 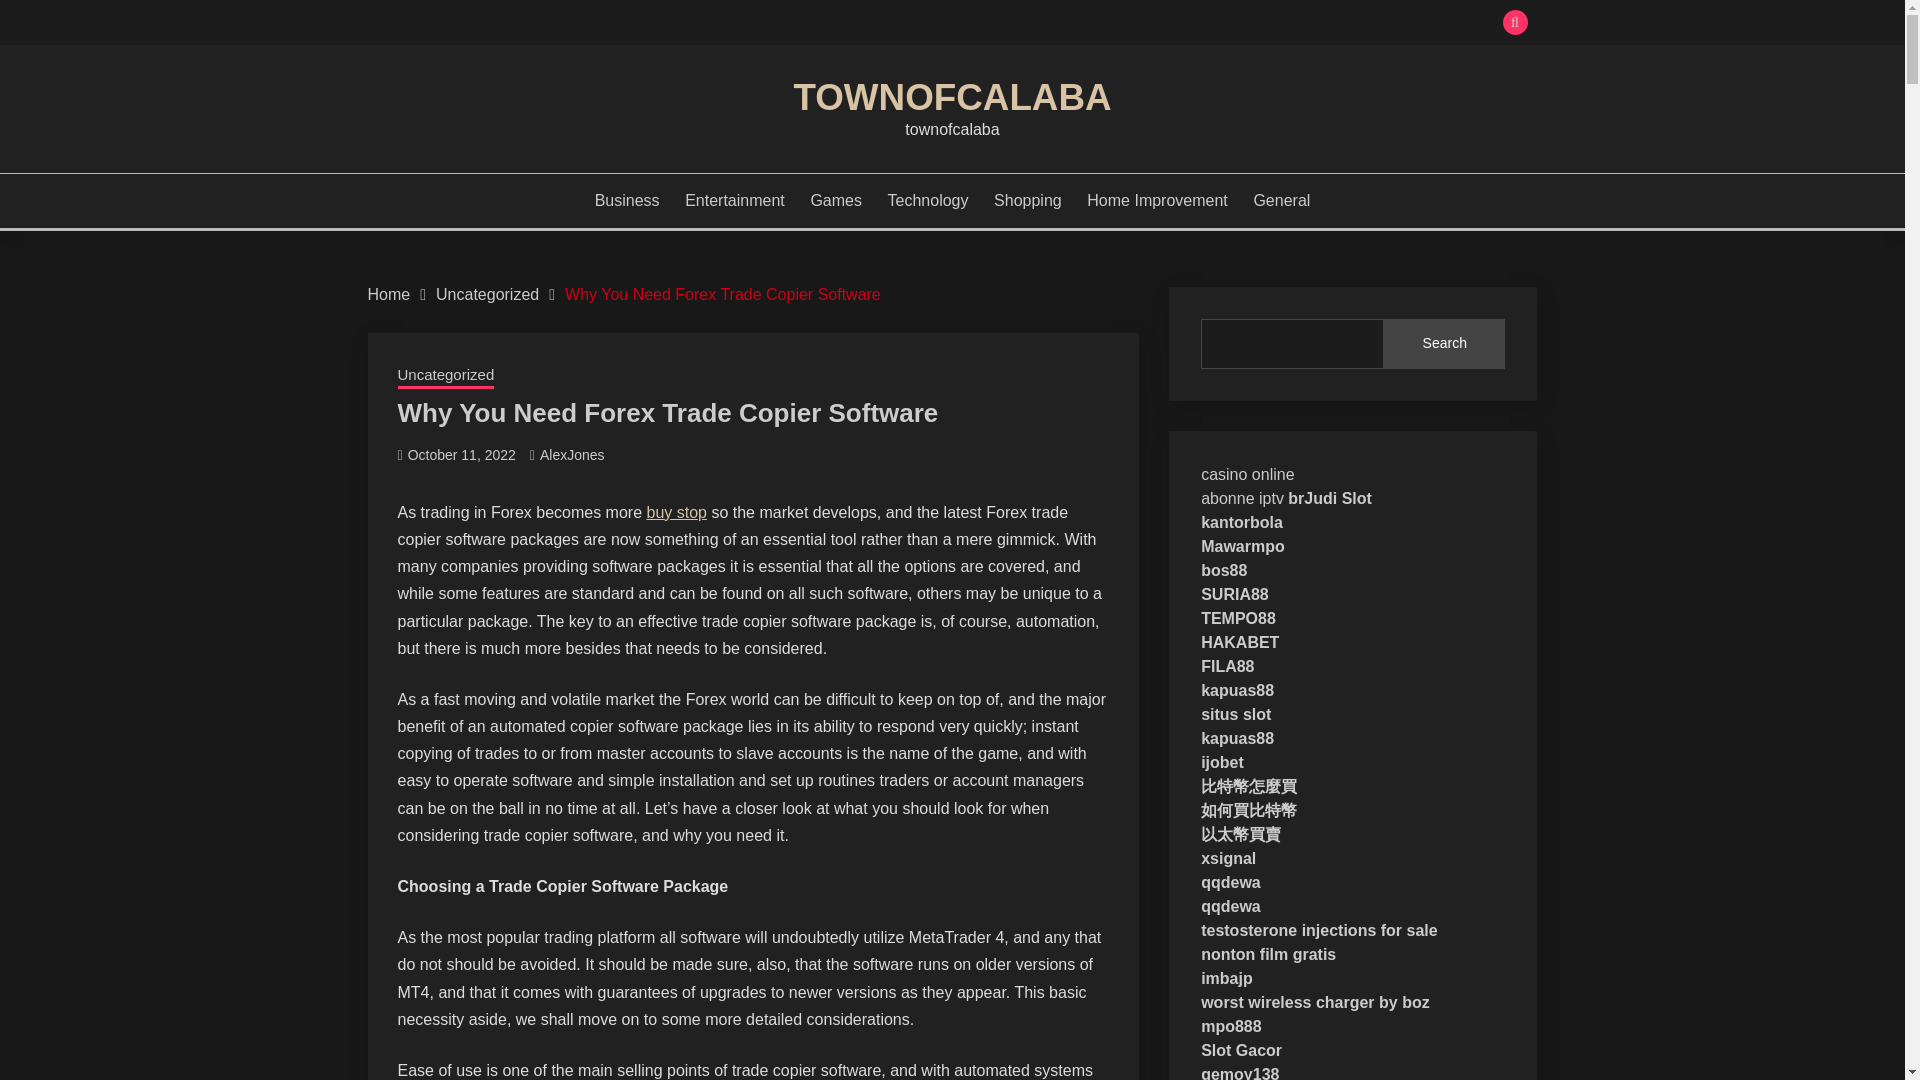 What do you see at coordinates (389, 294) in the screenshot?
I see `Home` at bounding box center [389, 294].